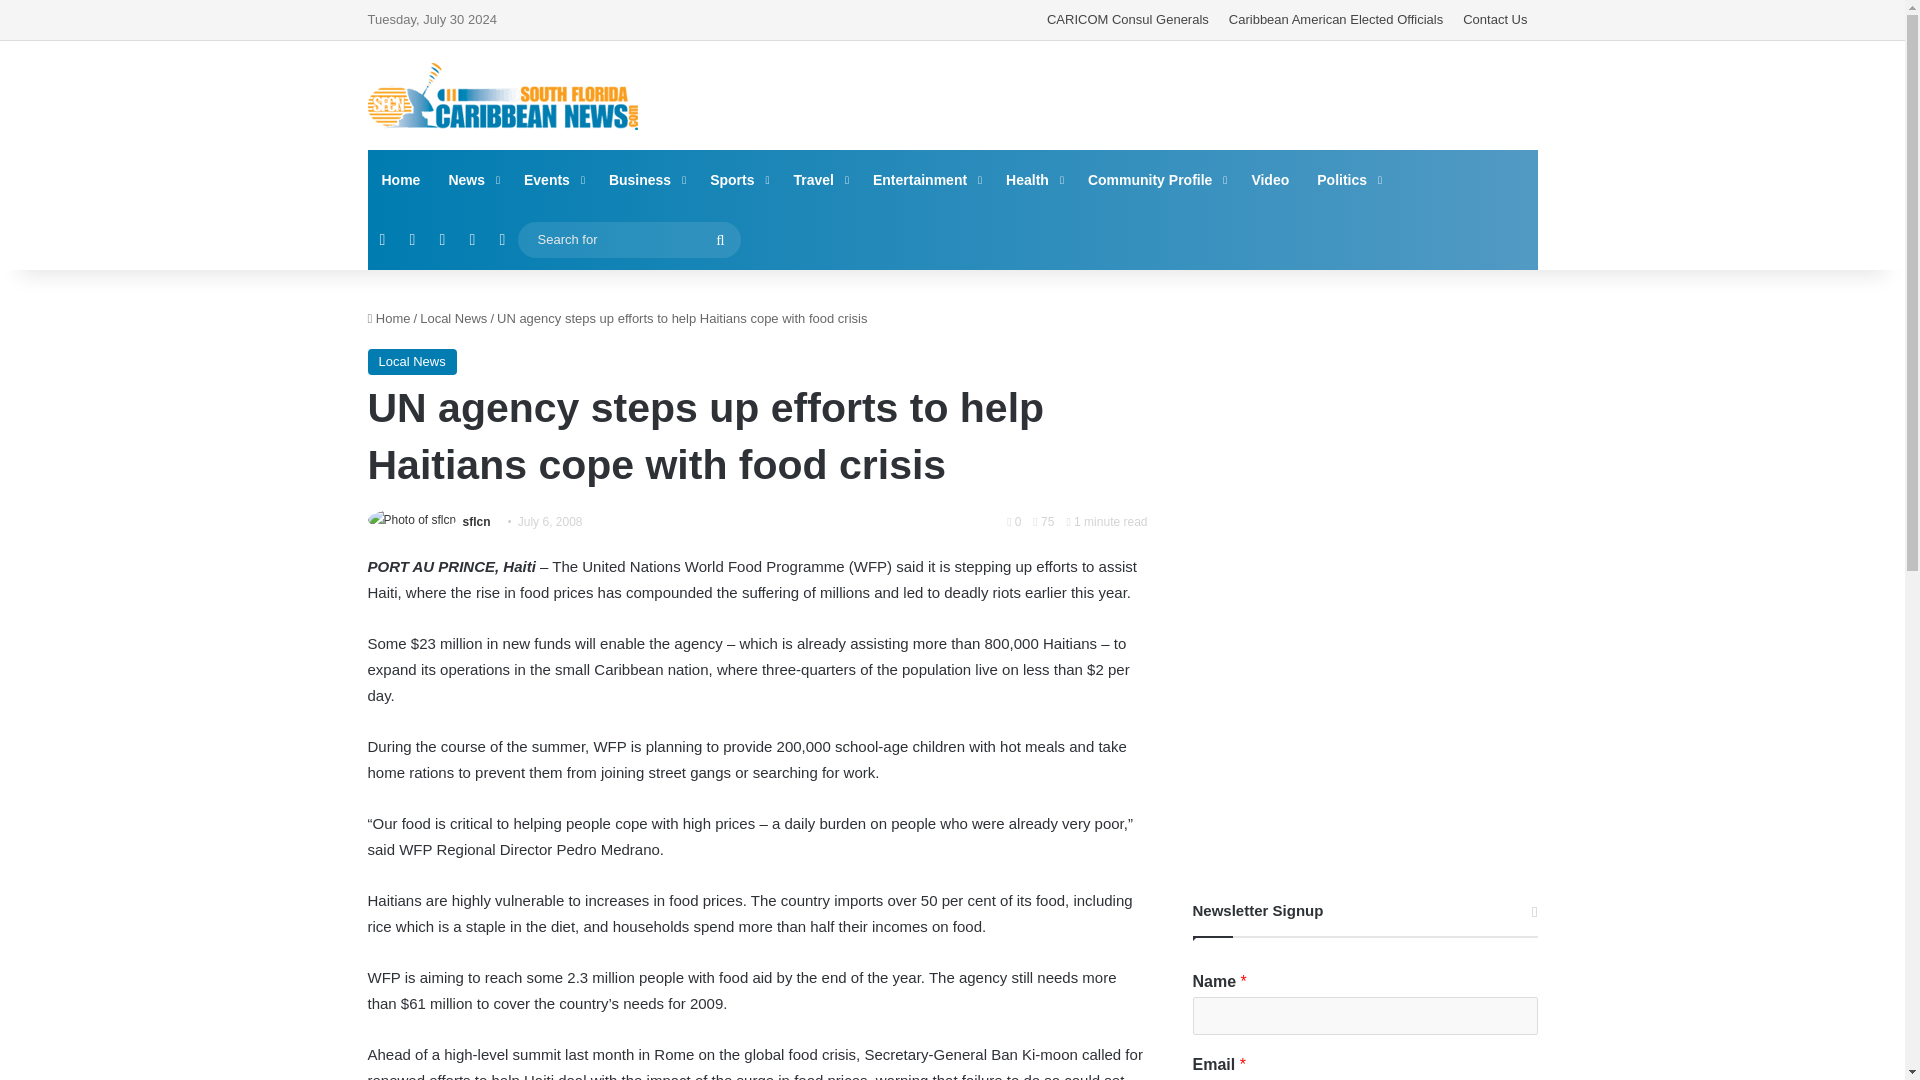  Describe the element at coordinates (1032, 180) in the screenshot. I see `Health` at that location.